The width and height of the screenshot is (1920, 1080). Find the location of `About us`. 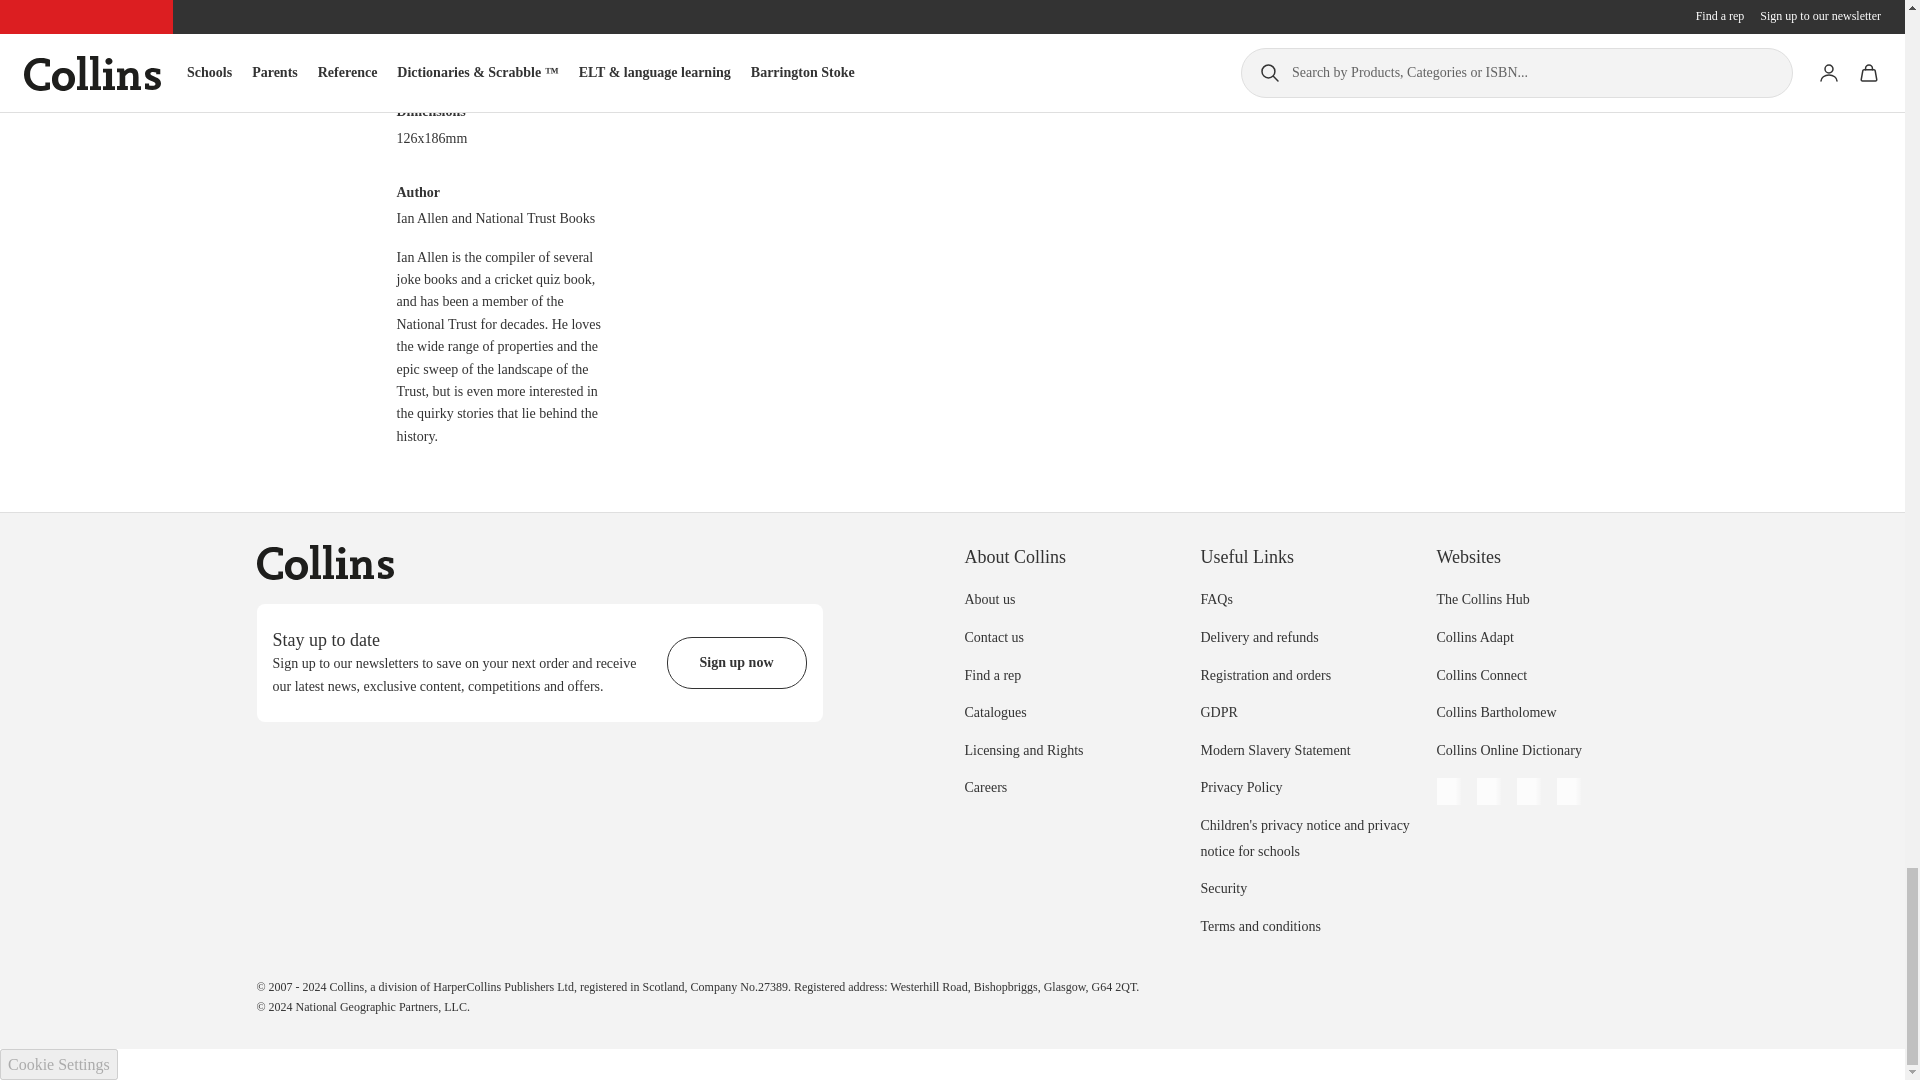

About us is located at coordinates (989, 598).